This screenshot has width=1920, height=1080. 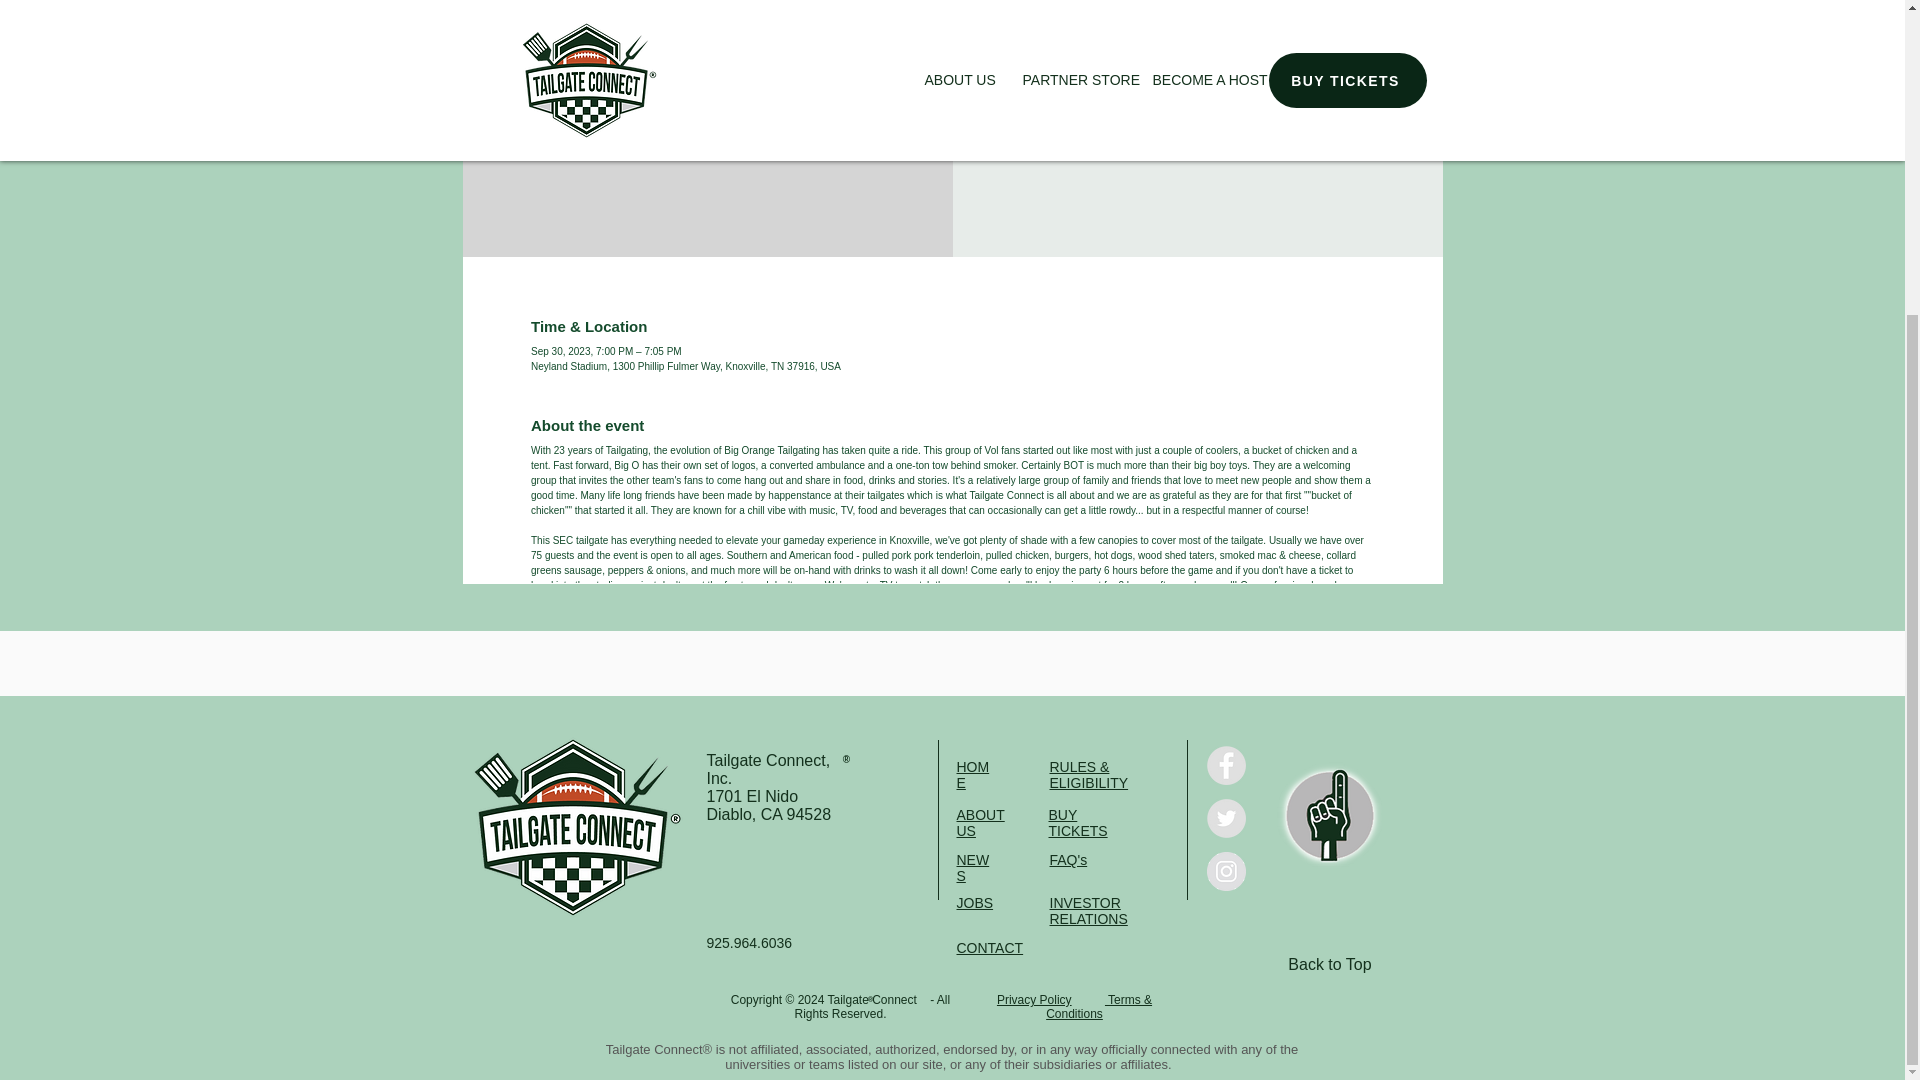 What do you see at coordinates (1329, 964) in the screenshot?
I see `Back to Top` at bounding box center [1329, 964].